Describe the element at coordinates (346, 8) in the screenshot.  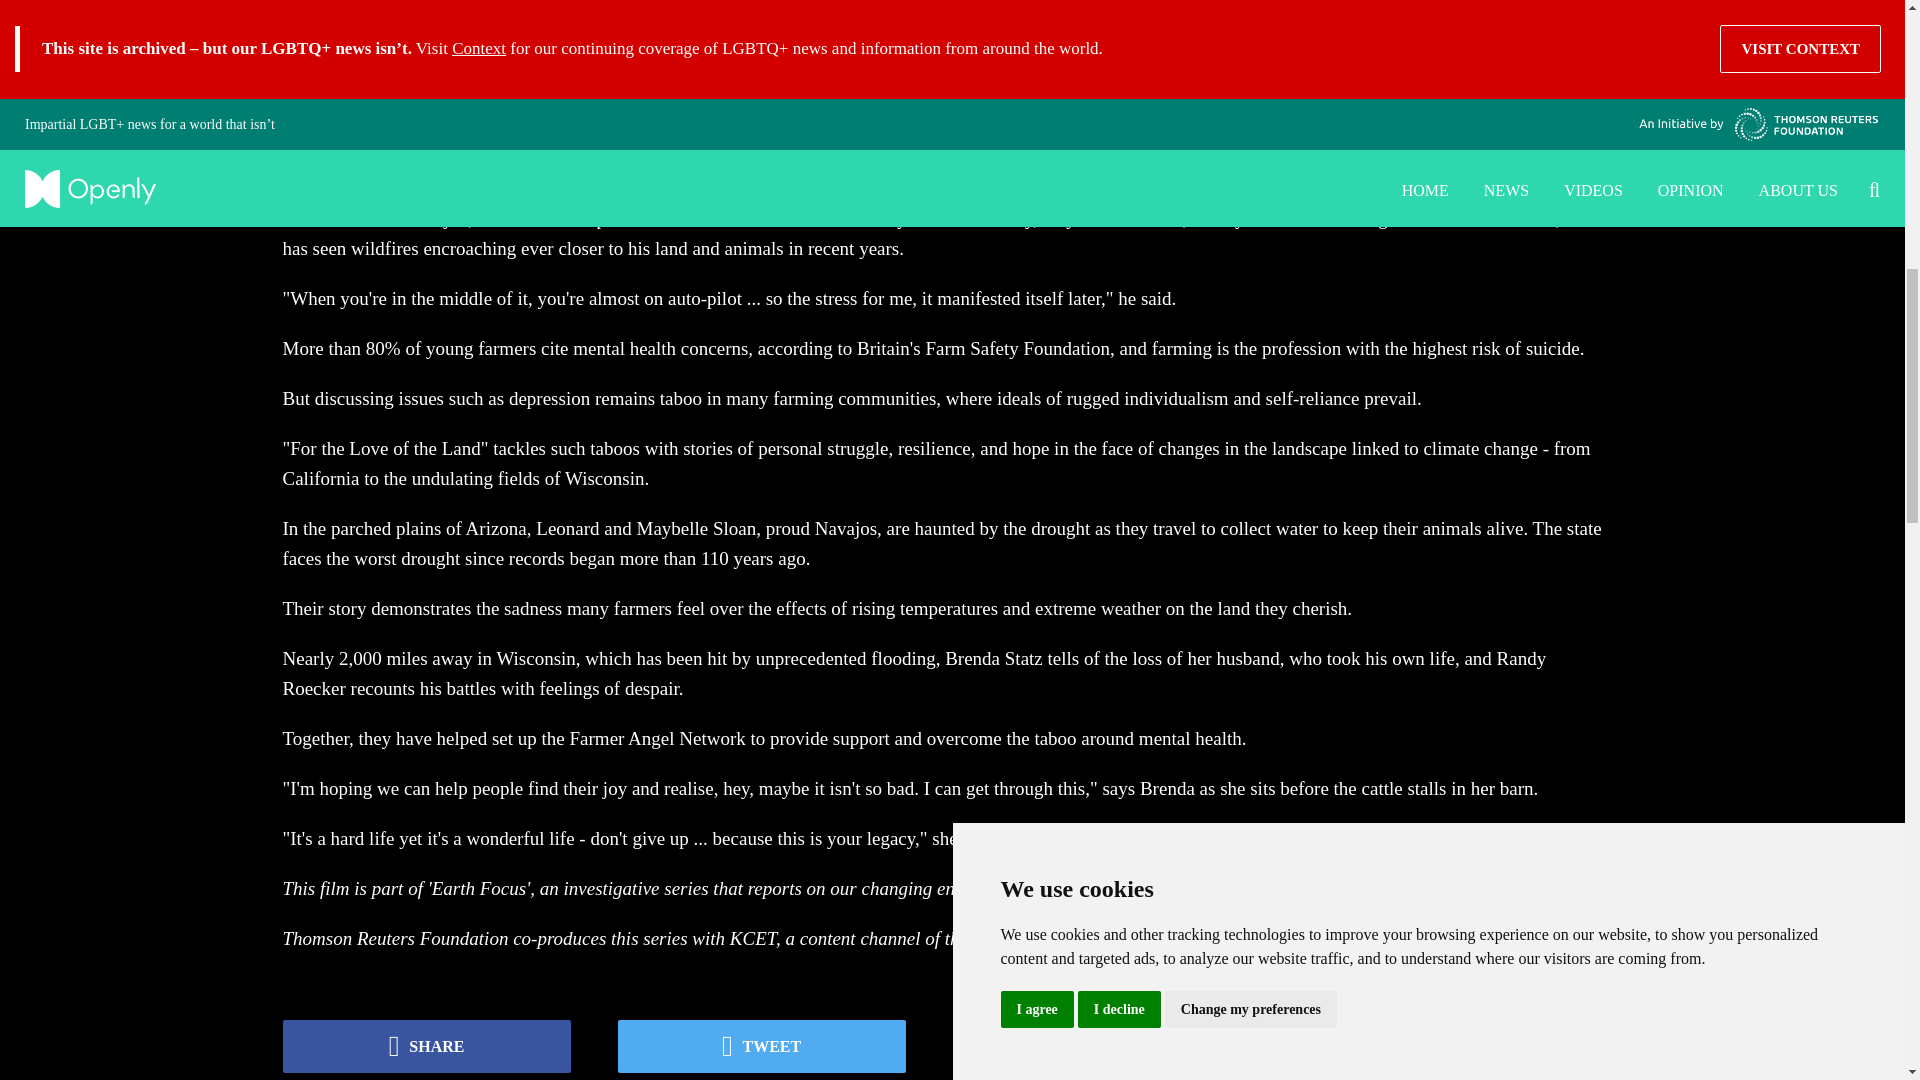
I see `Nicky Milne` at that location.